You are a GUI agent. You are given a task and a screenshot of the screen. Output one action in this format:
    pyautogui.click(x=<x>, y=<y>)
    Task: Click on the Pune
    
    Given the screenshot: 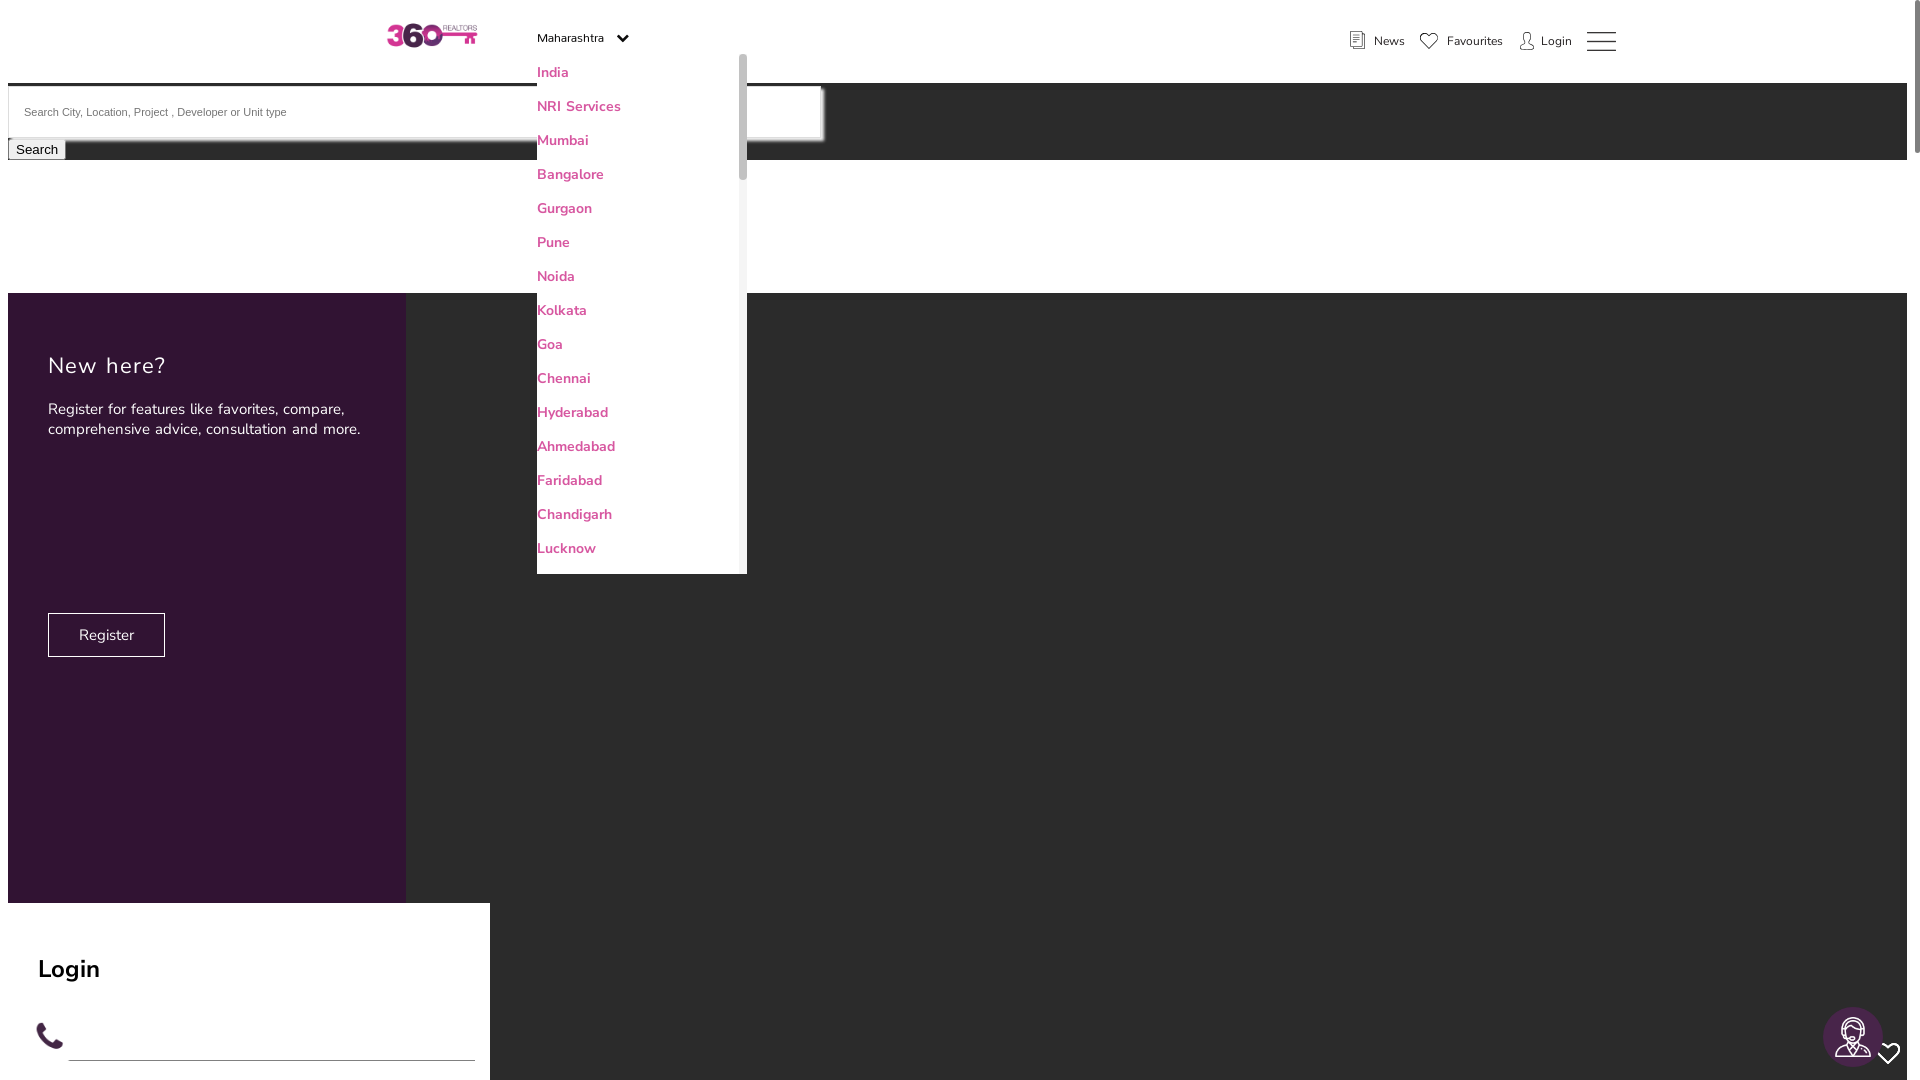 What is the action you would take?
    pyautogui.click(x=554, y=242)
    